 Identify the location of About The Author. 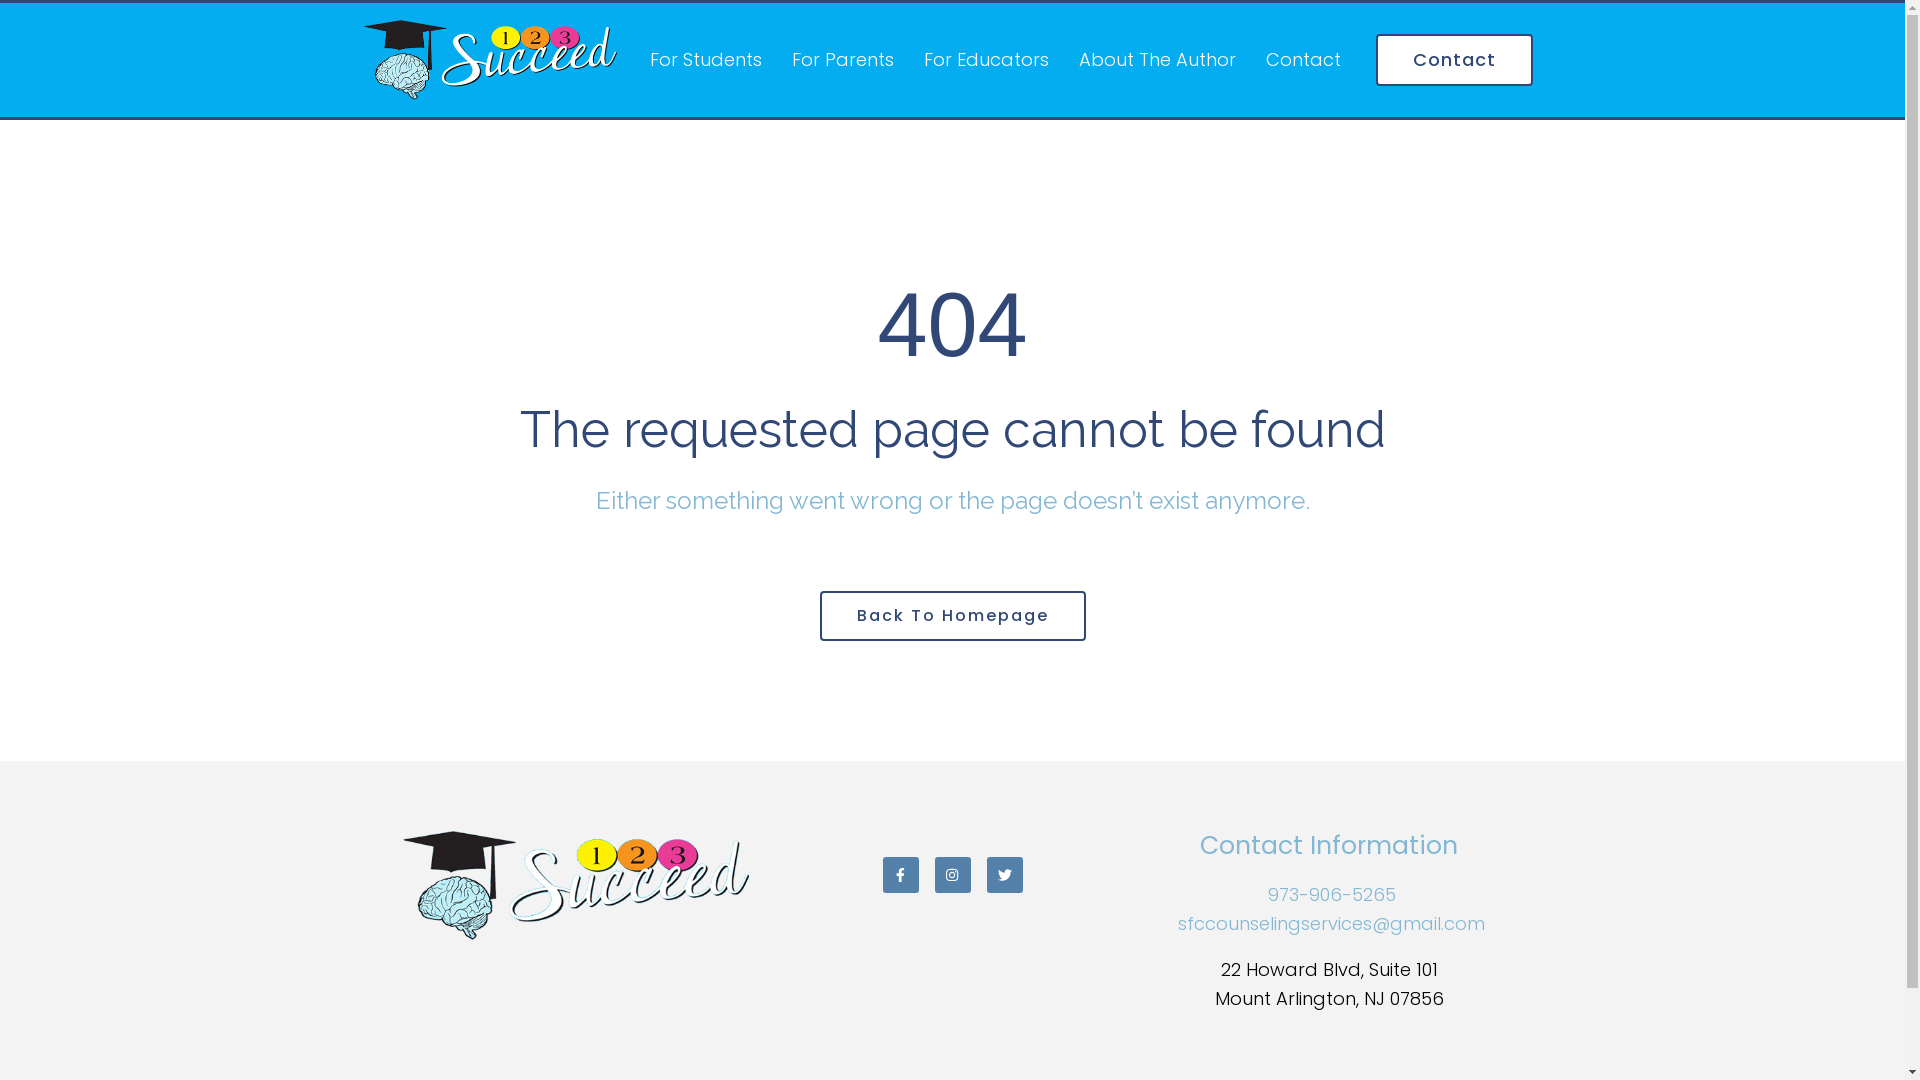
(1156, 60).